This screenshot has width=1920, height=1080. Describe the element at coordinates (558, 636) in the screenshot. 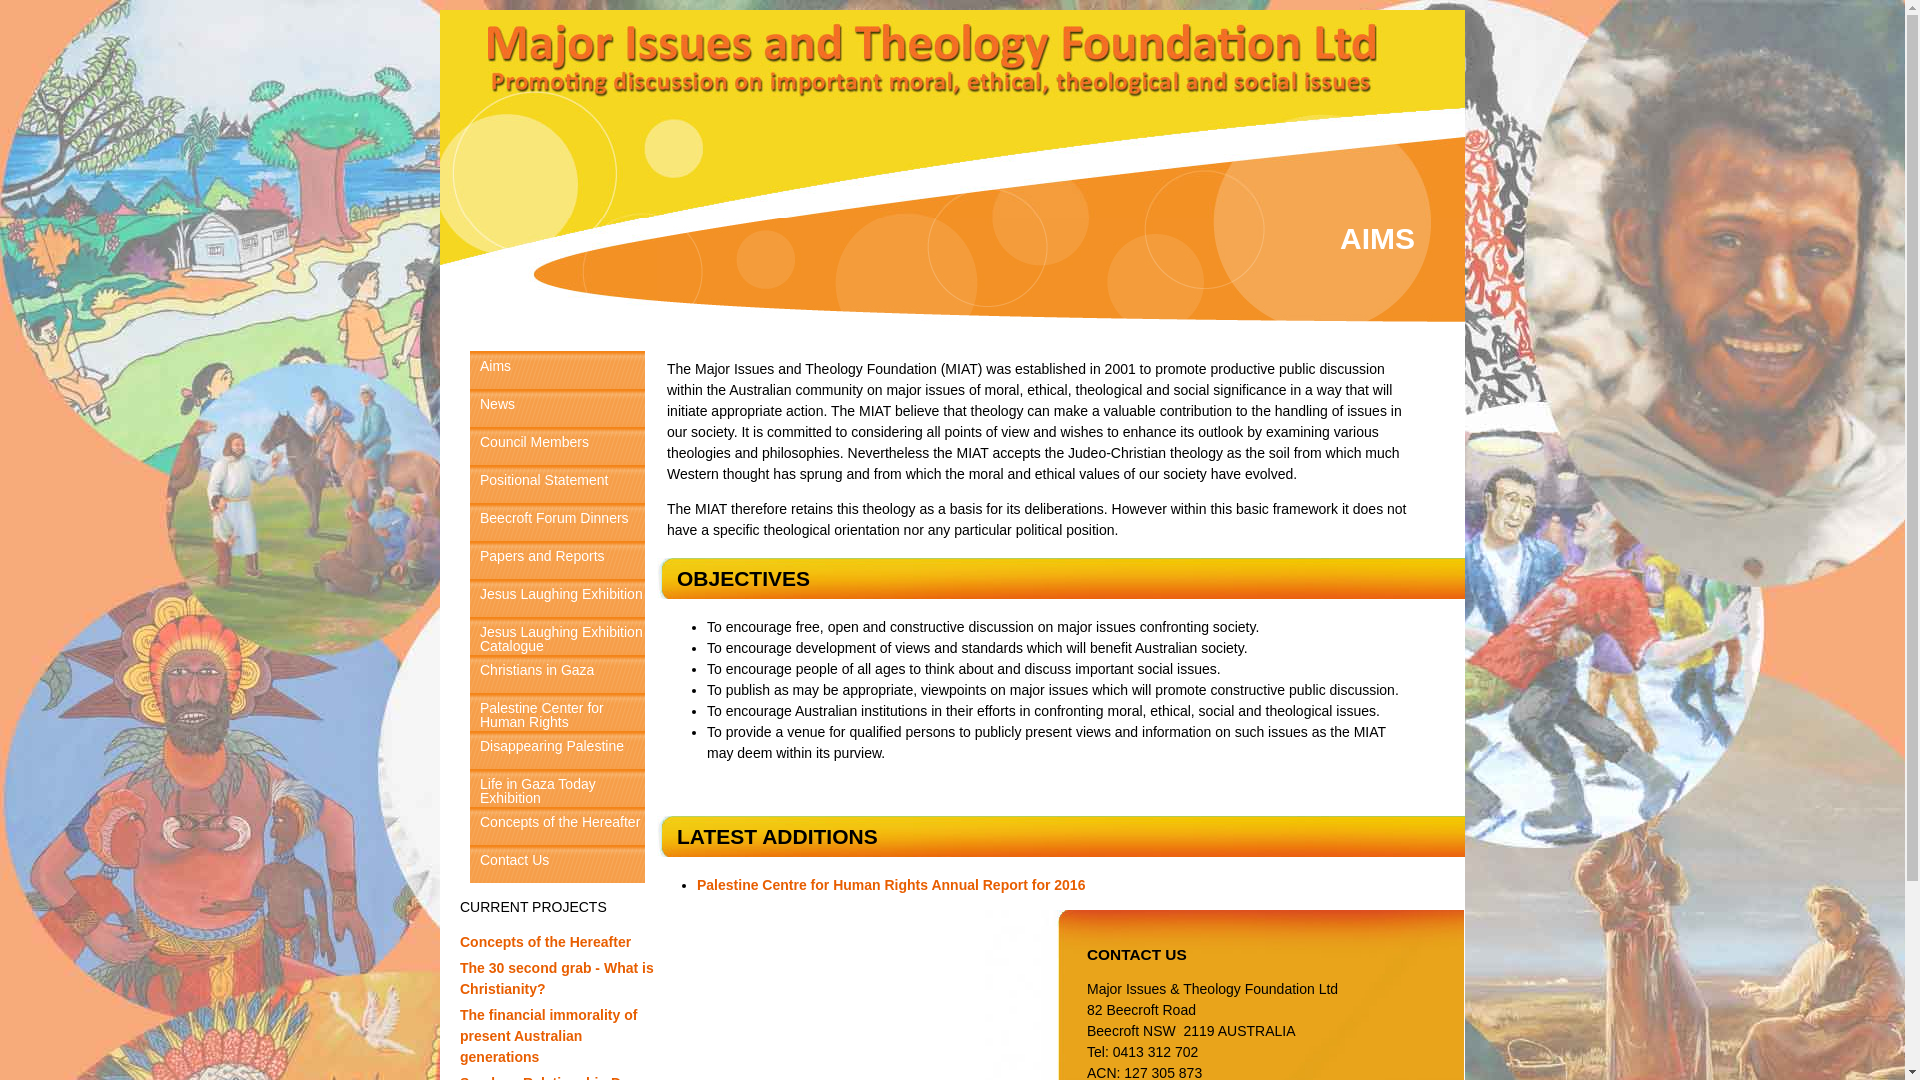

I see `Jesus Laughing Exhibition Catalogue` at that location.